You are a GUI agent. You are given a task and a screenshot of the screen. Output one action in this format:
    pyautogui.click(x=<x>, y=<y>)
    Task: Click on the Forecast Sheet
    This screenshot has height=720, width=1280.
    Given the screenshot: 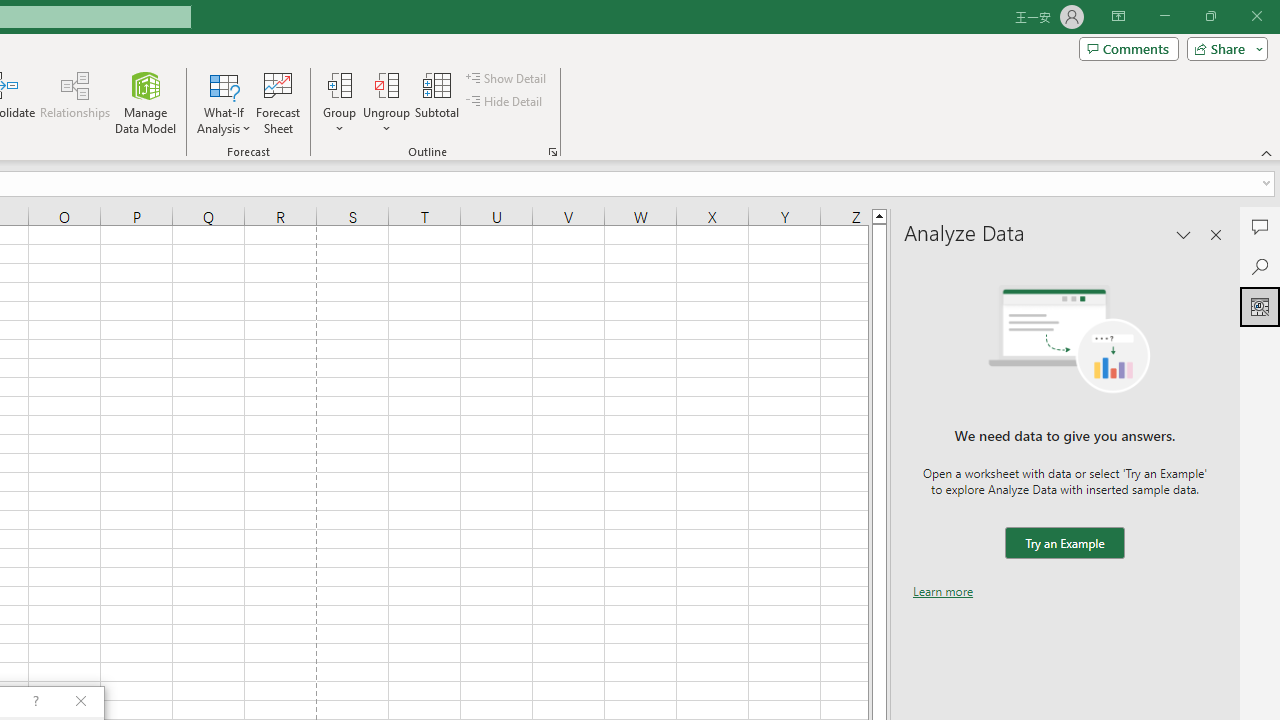 What is the action you would take?
    pyautogui.click(x=278, y=102)
    